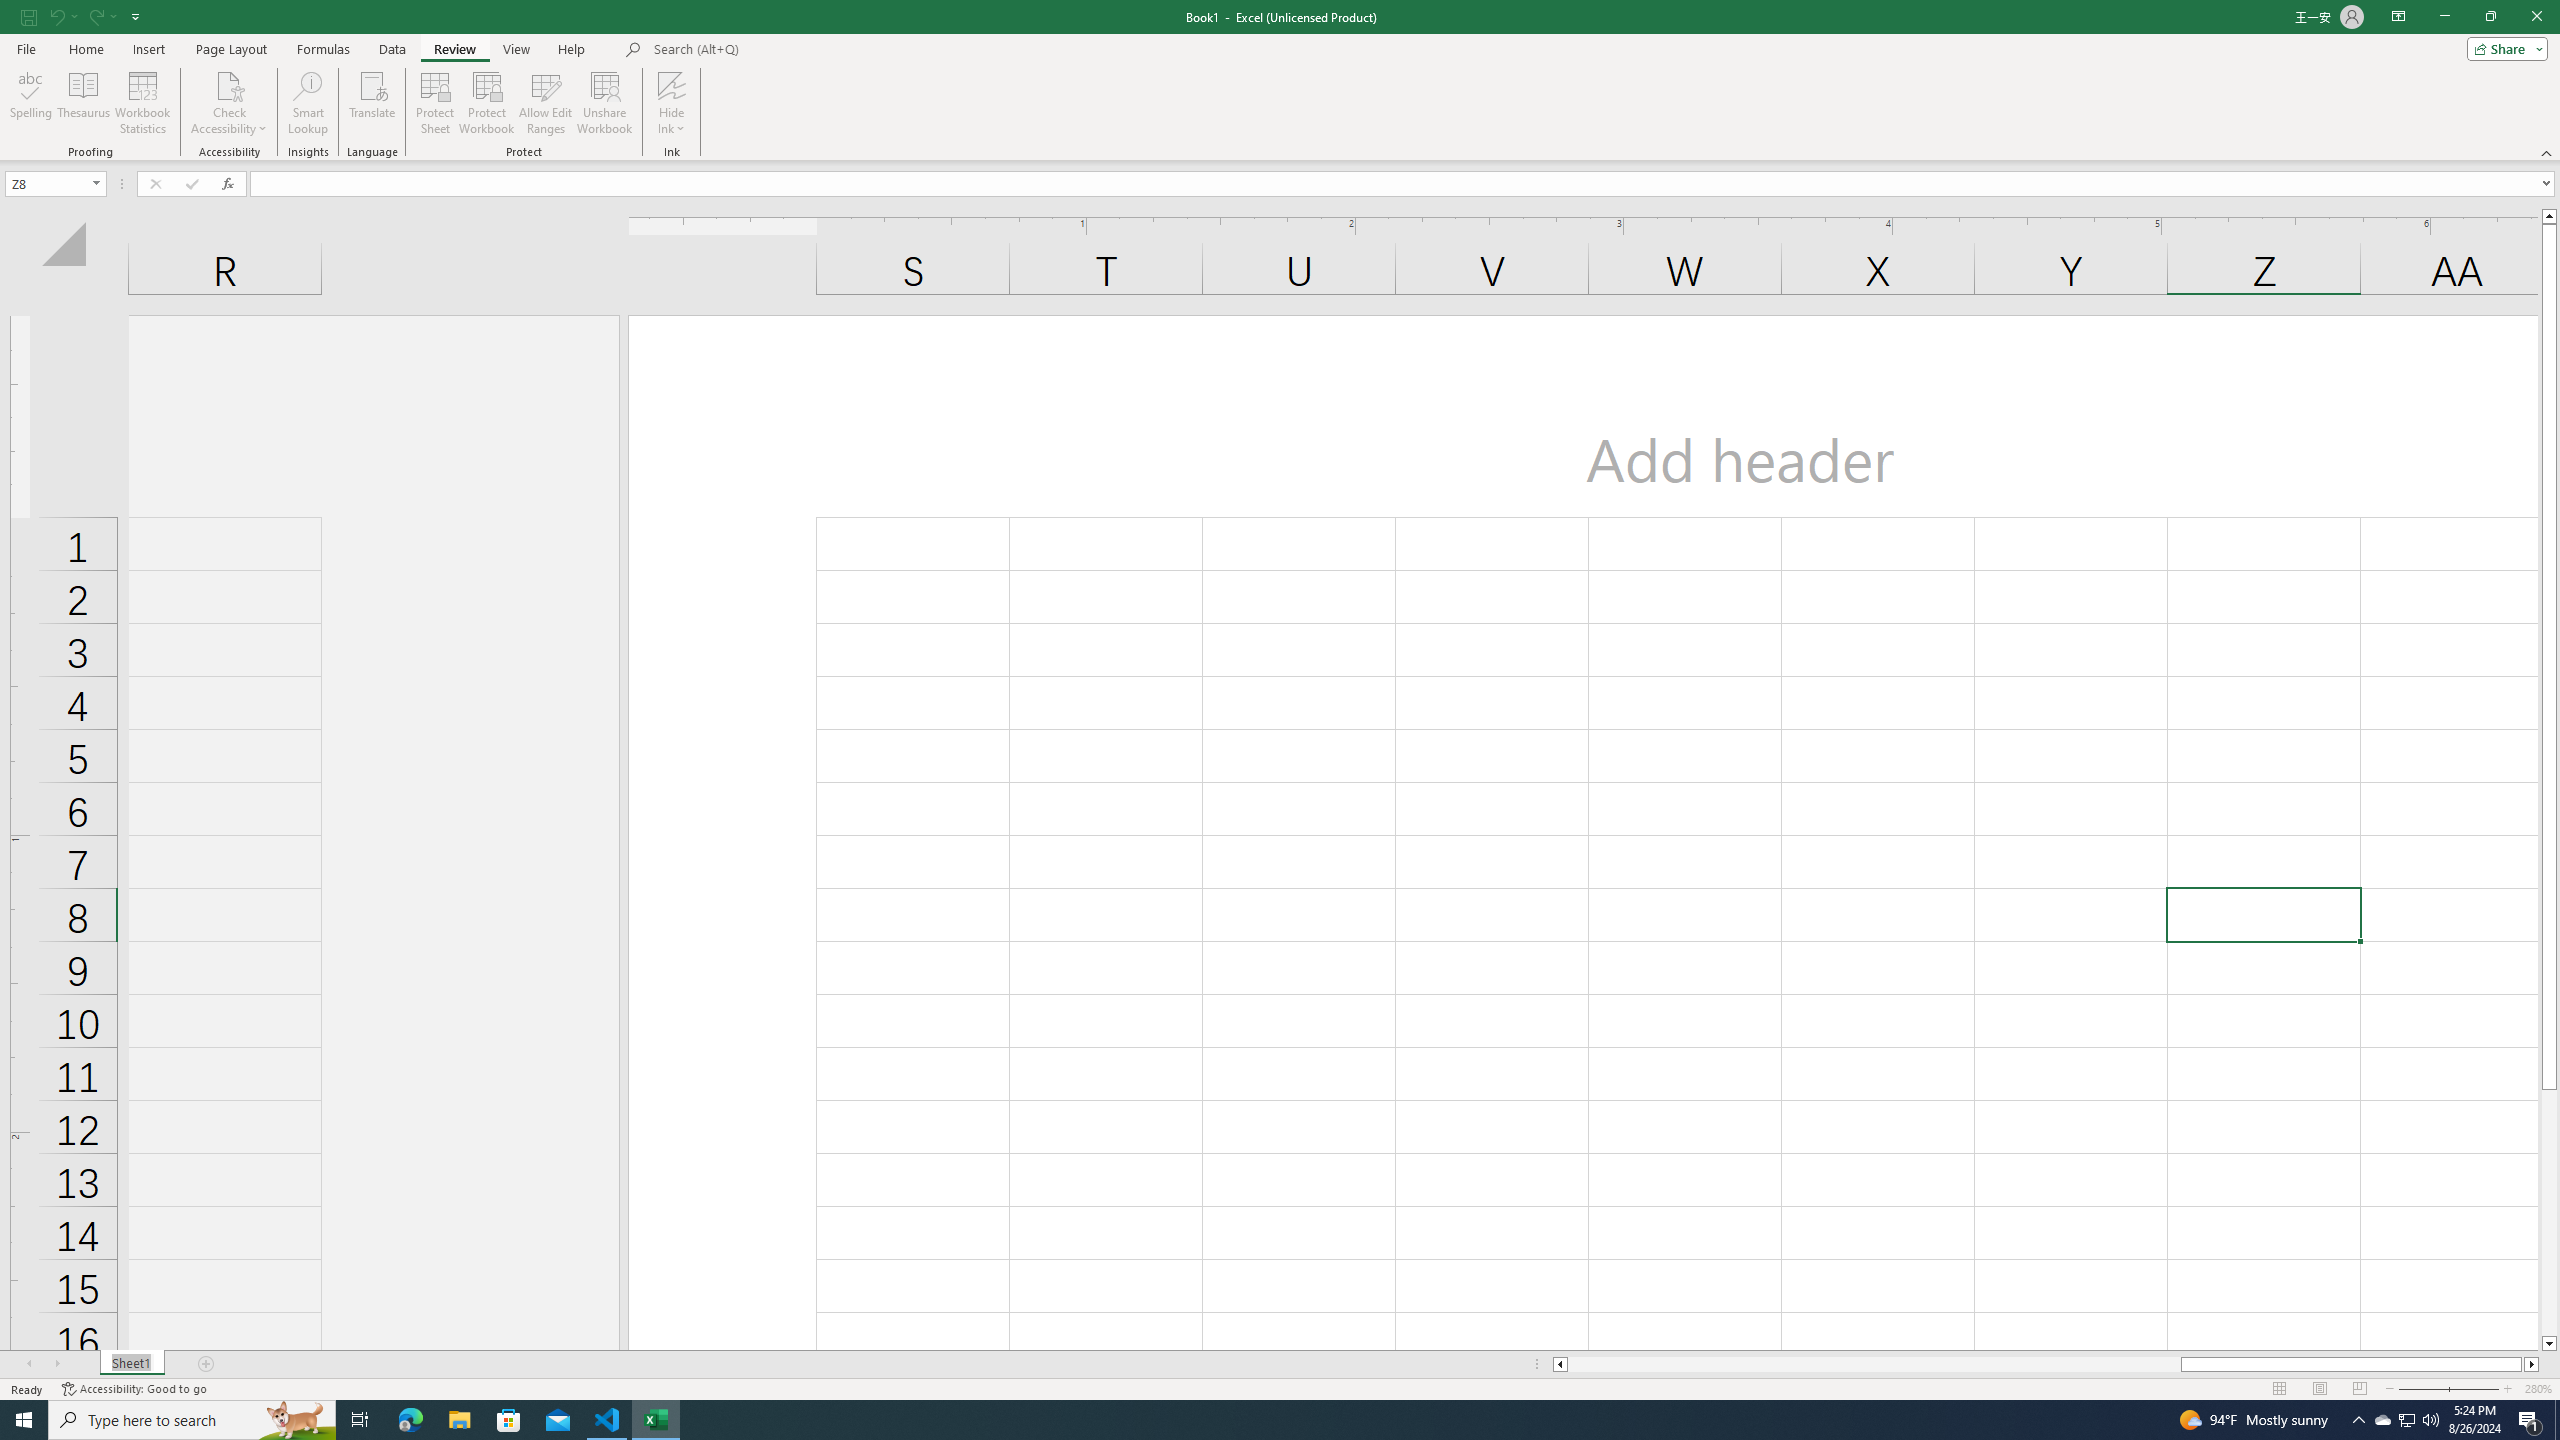  Describe the element at coordinates (308, 103) in the screenshot. I see `Smart Lookup` at that location.